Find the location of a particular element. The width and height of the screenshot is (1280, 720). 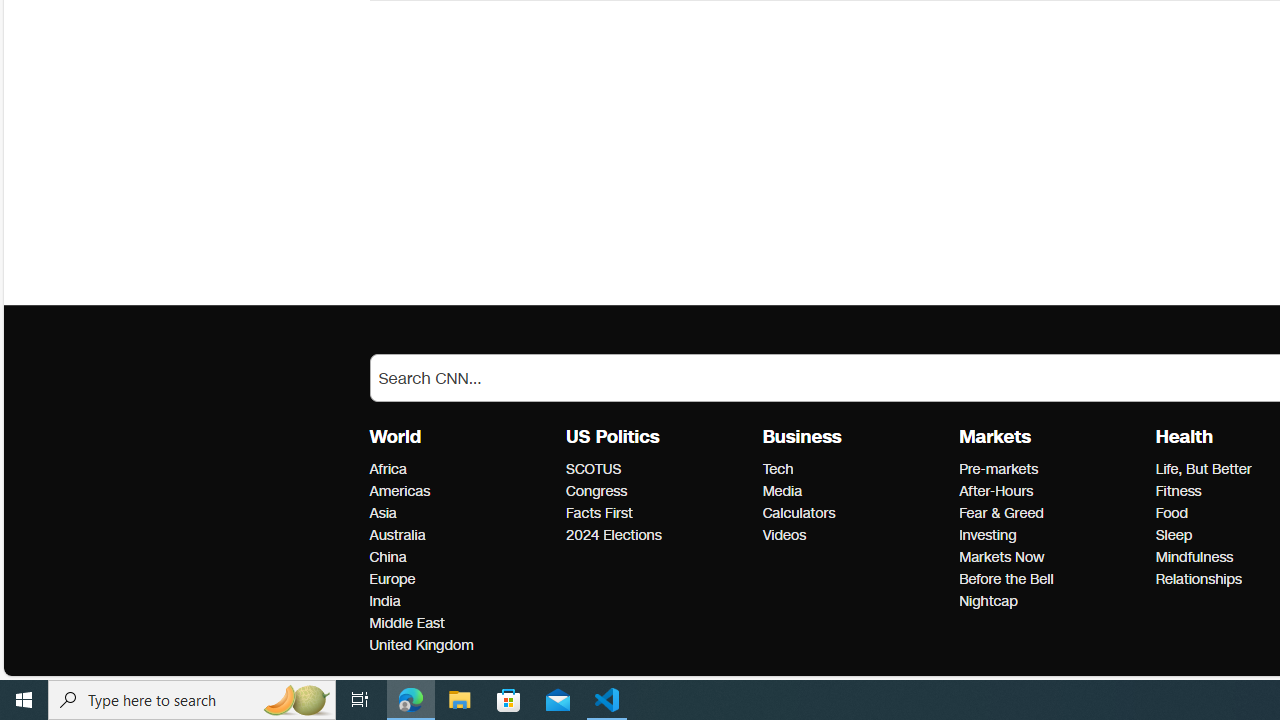

Business Tech is located at coordinates (777, 469).